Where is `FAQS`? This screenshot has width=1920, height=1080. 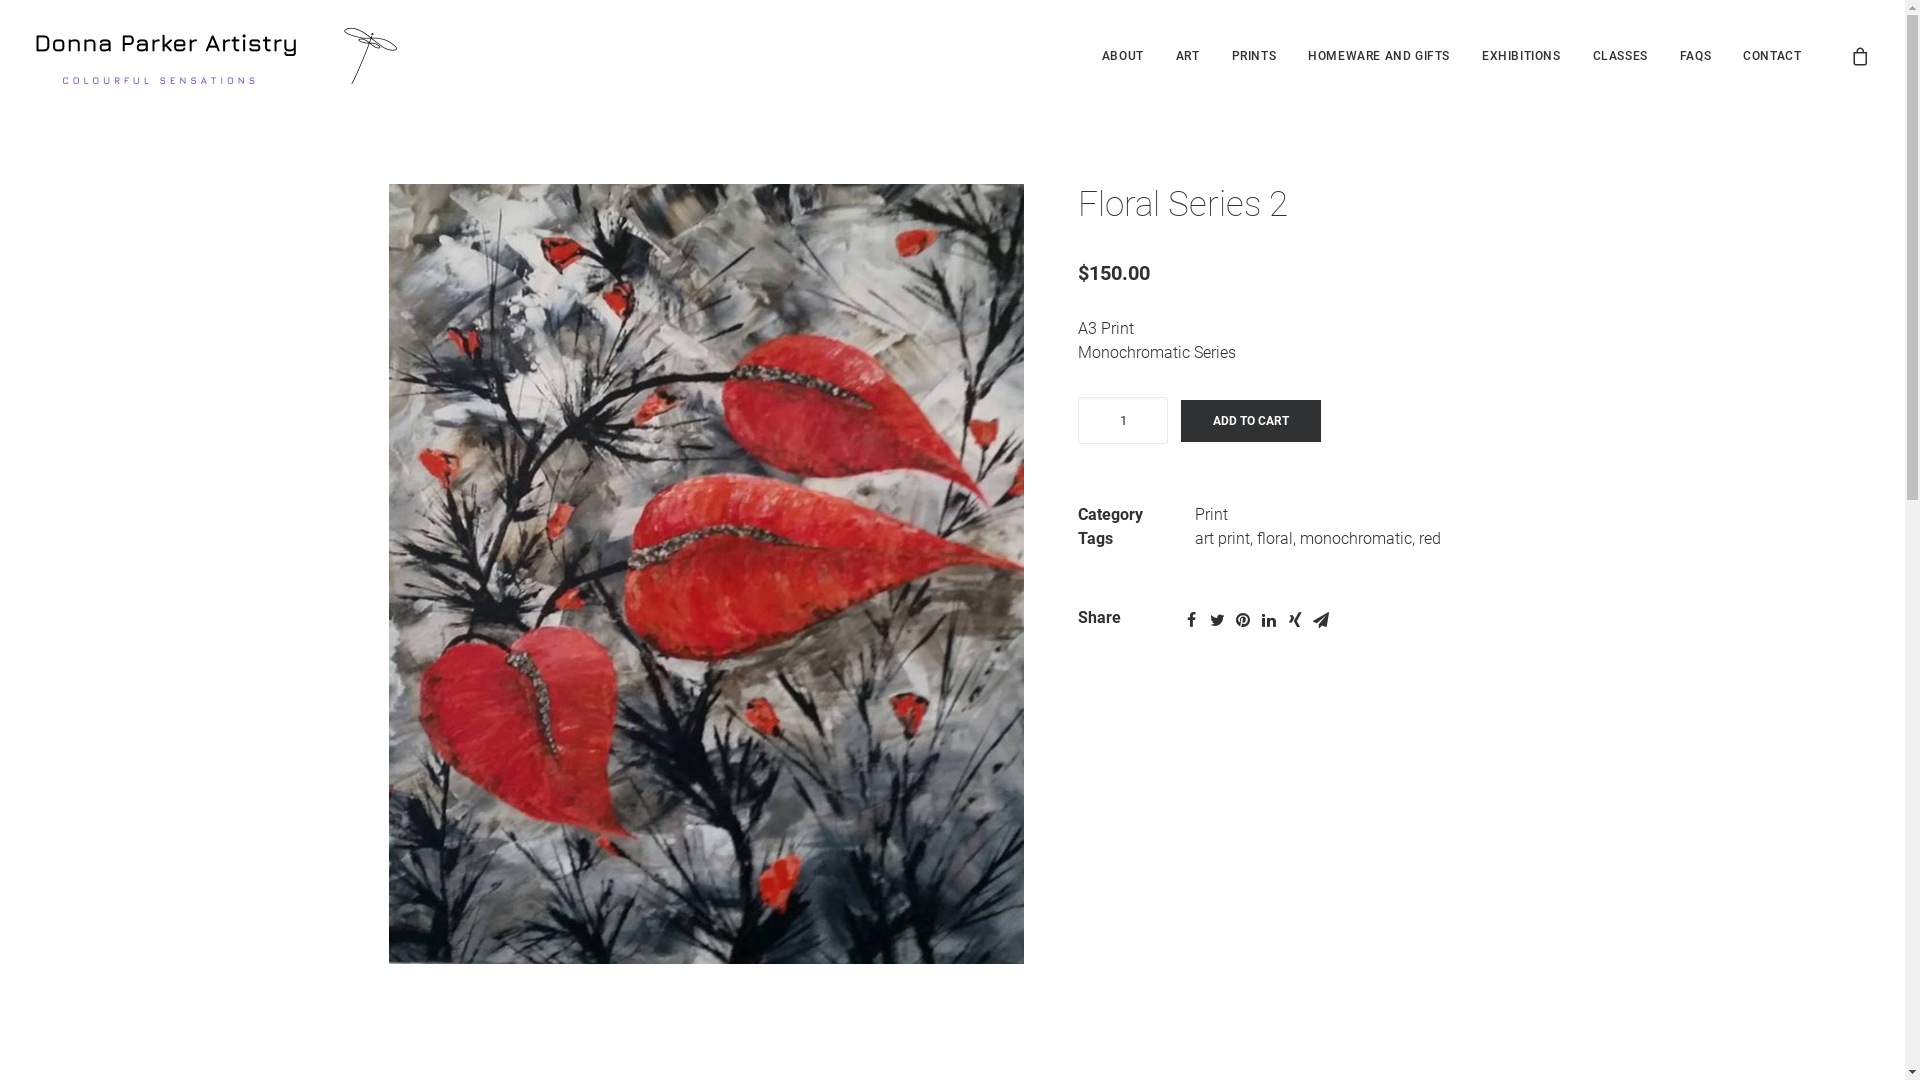 FAQS is located at coordinates (1696, 56).